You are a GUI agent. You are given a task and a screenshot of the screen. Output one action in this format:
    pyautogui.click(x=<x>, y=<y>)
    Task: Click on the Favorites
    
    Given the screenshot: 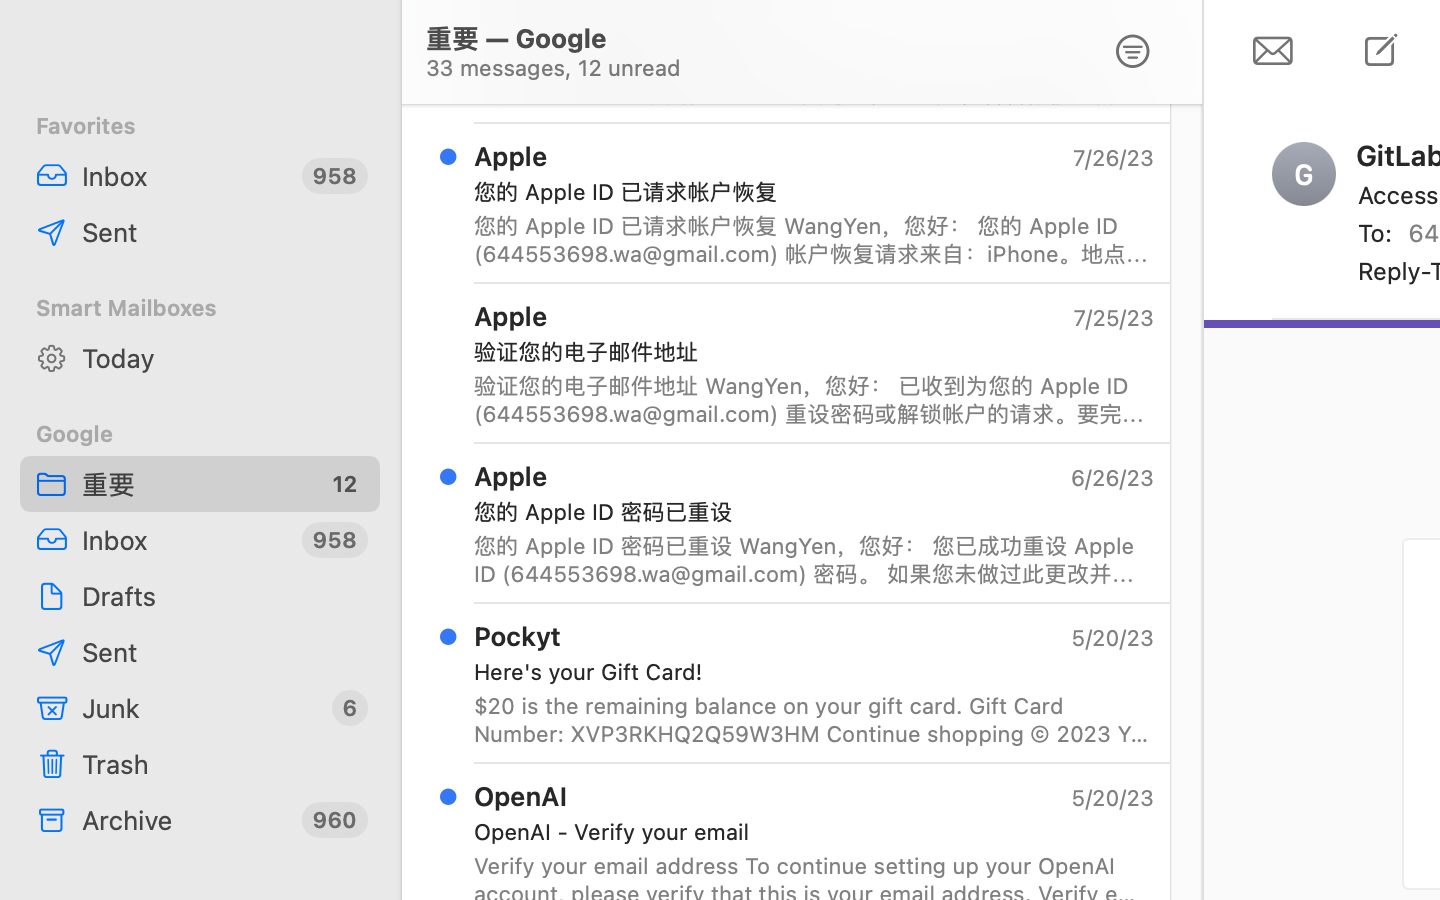 What is the action you would take?
    pyautogui.click(x=200, y=126)
    